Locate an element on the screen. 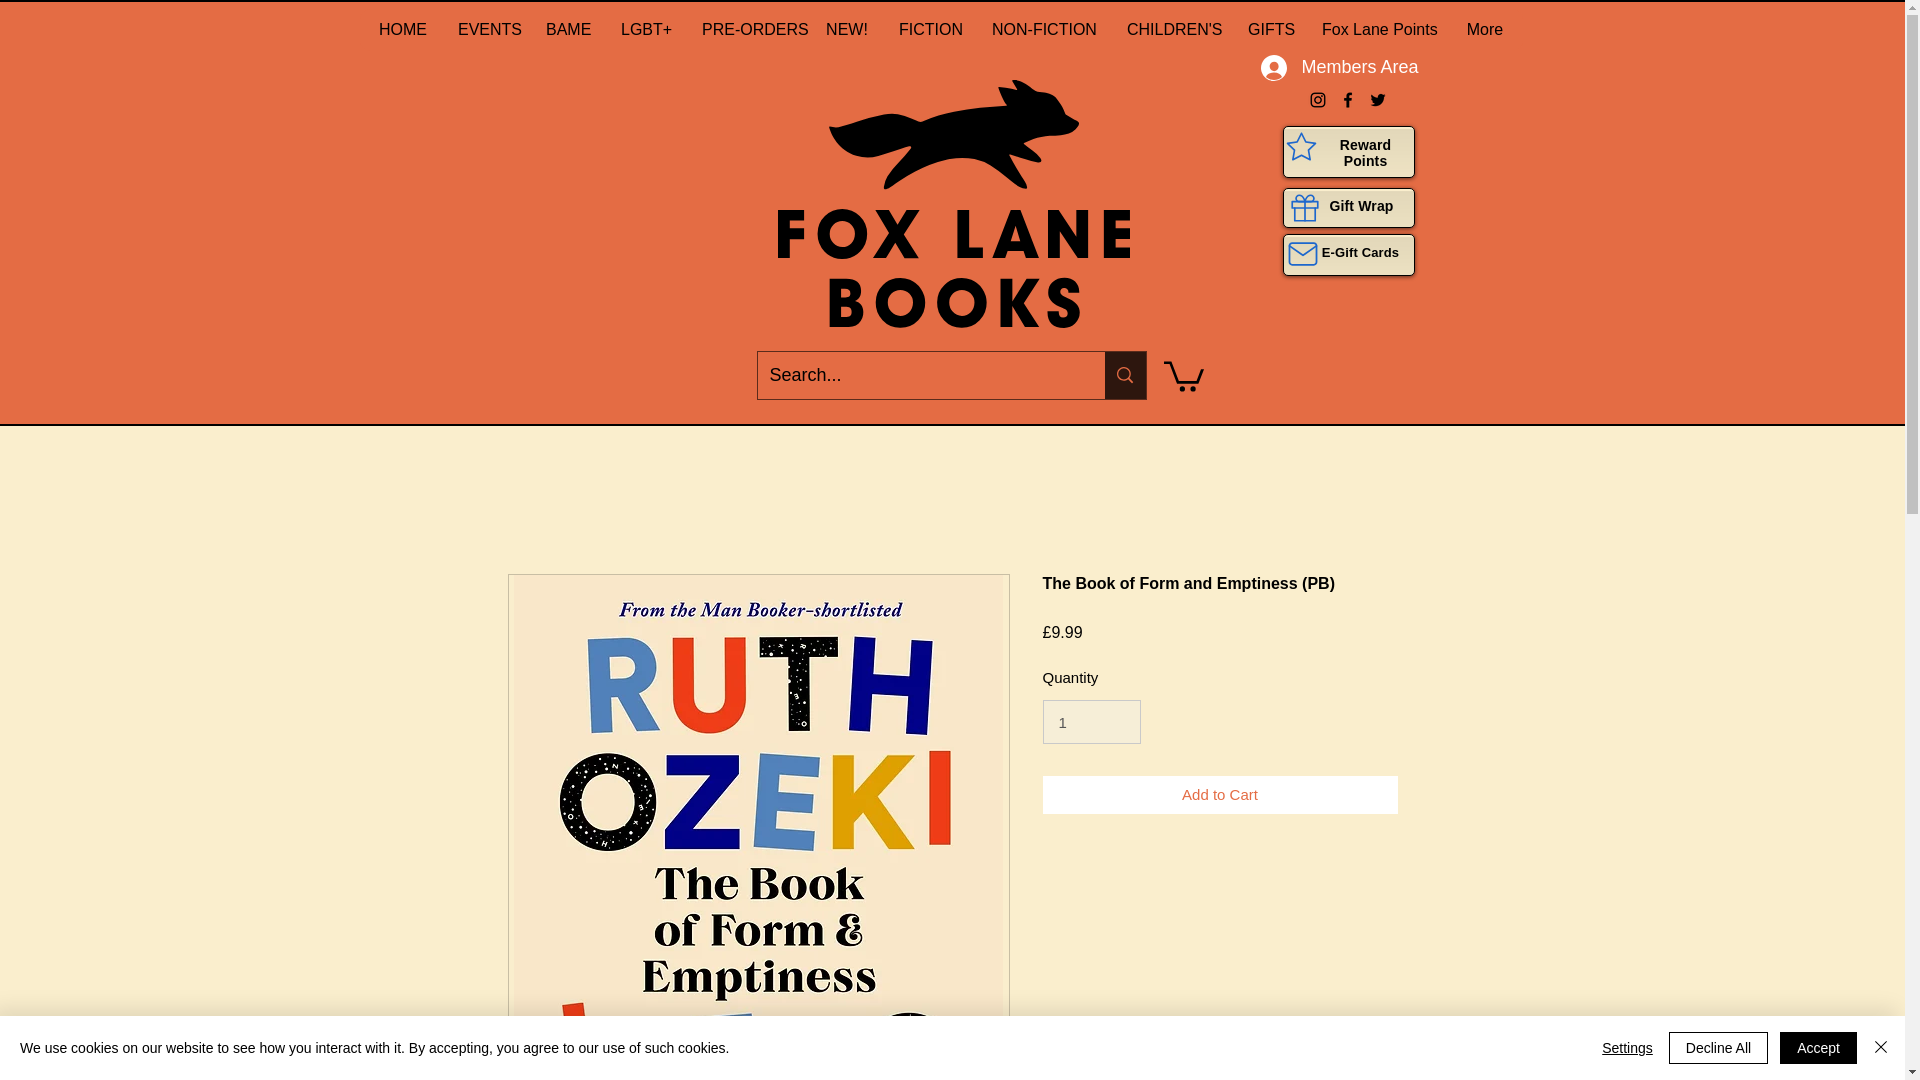  PRE-ORDERS is located at coordinates (748, 29).